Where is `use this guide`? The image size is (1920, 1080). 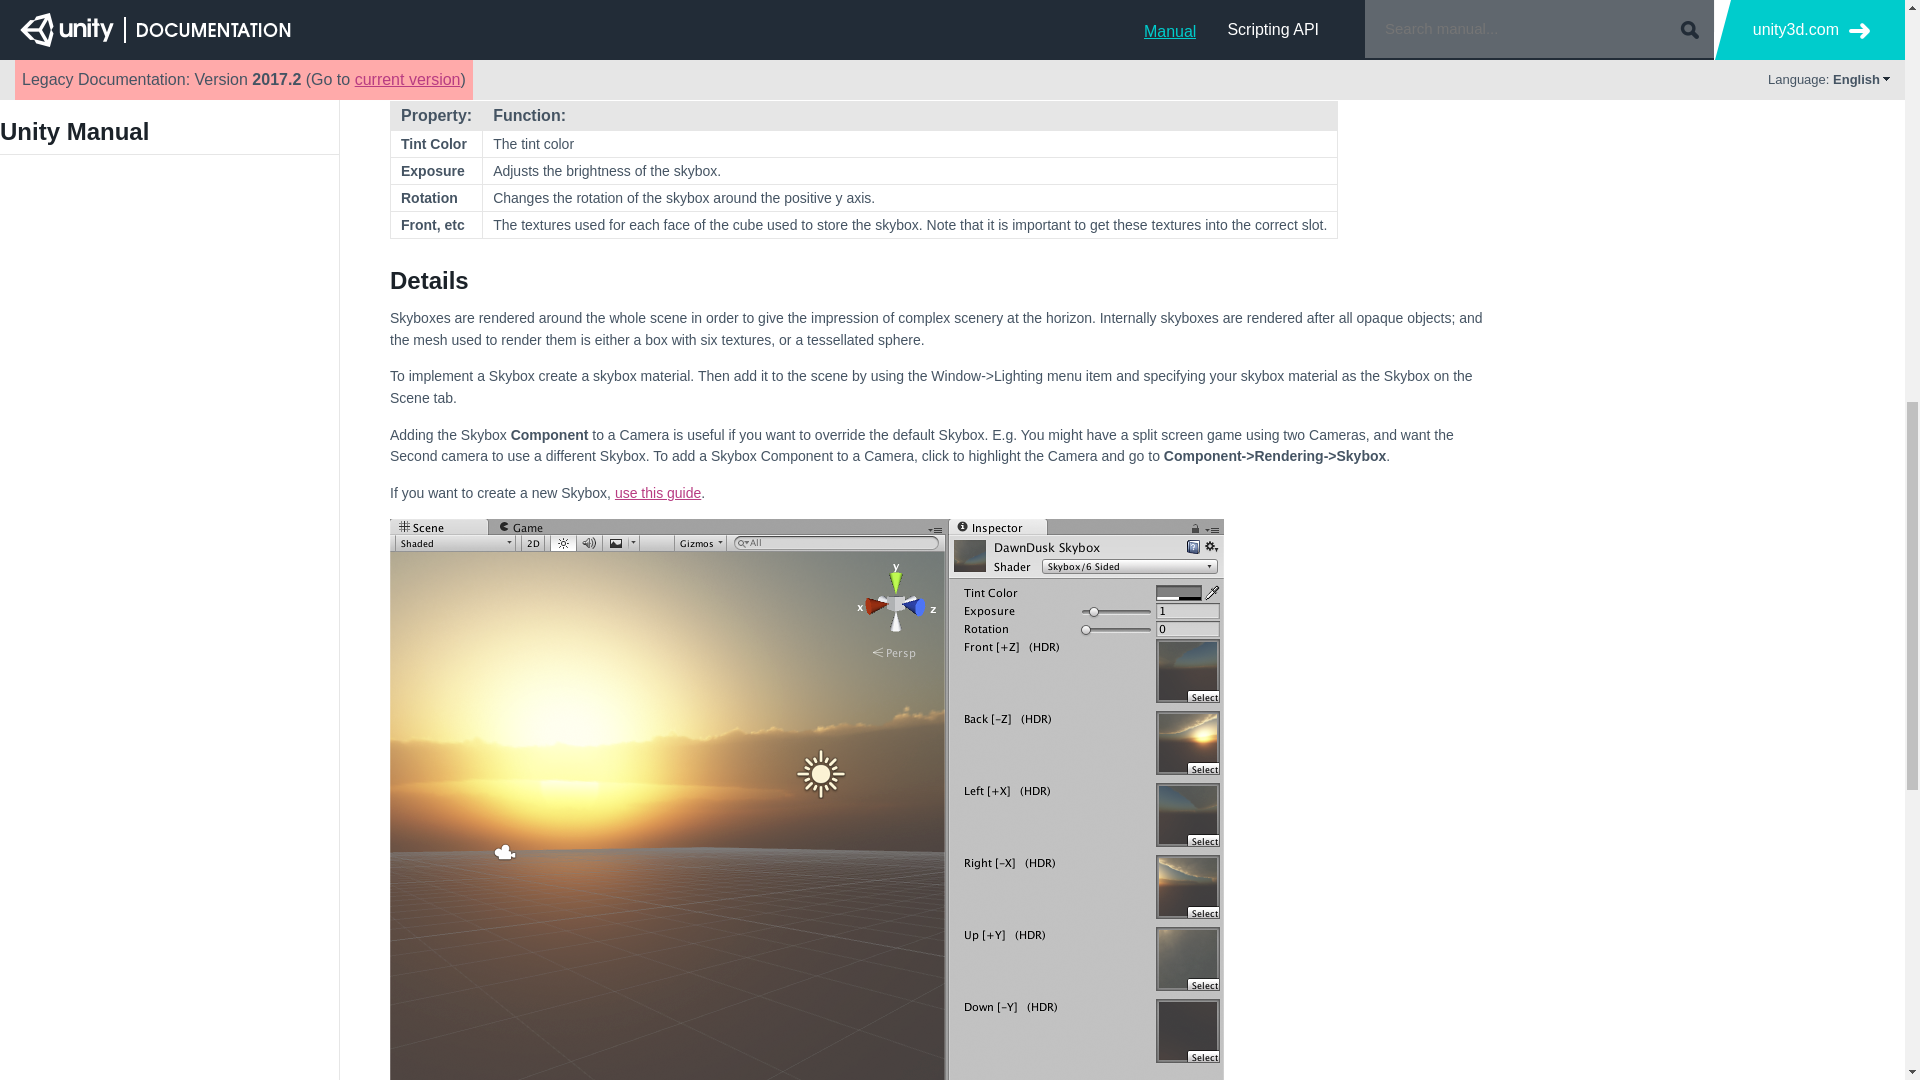
use this guide is located at coordinates (657, 492).